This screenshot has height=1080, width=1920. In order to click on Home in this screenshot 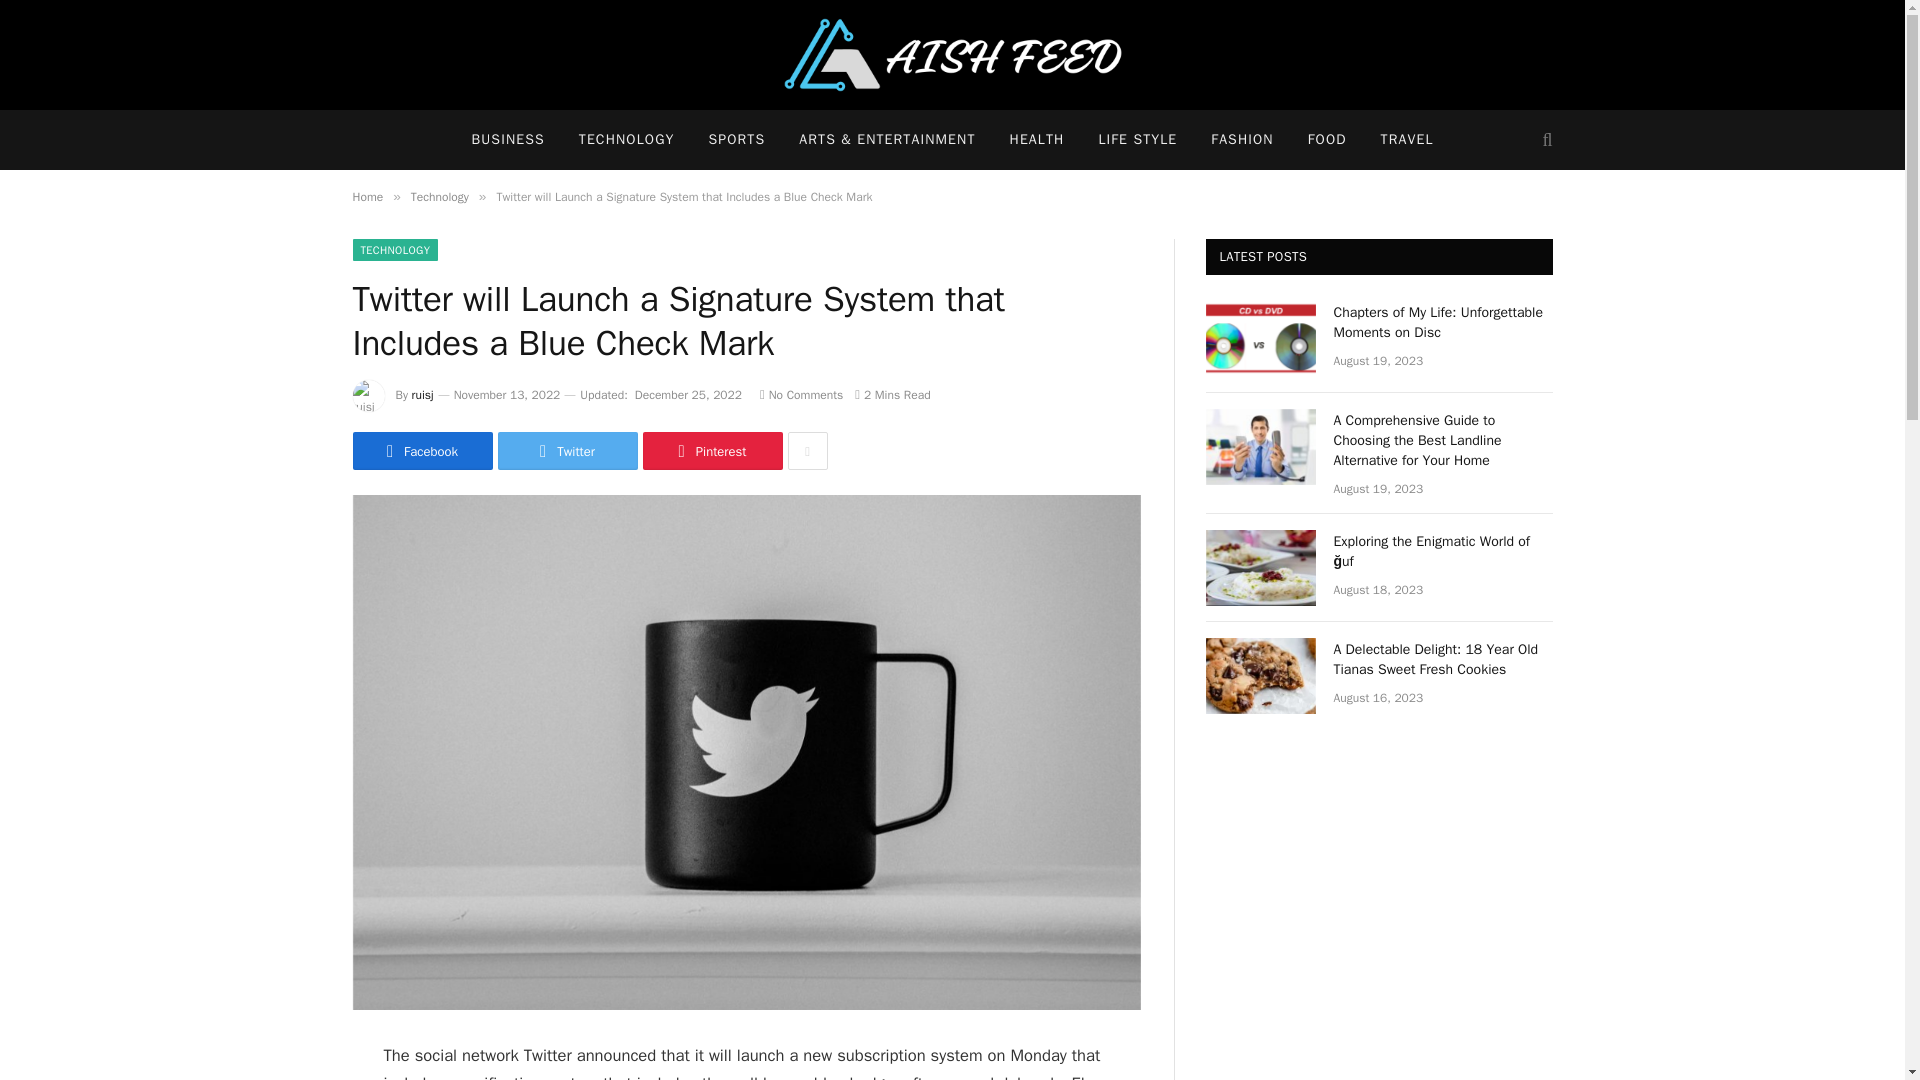, I will do `click(366, 197)`.